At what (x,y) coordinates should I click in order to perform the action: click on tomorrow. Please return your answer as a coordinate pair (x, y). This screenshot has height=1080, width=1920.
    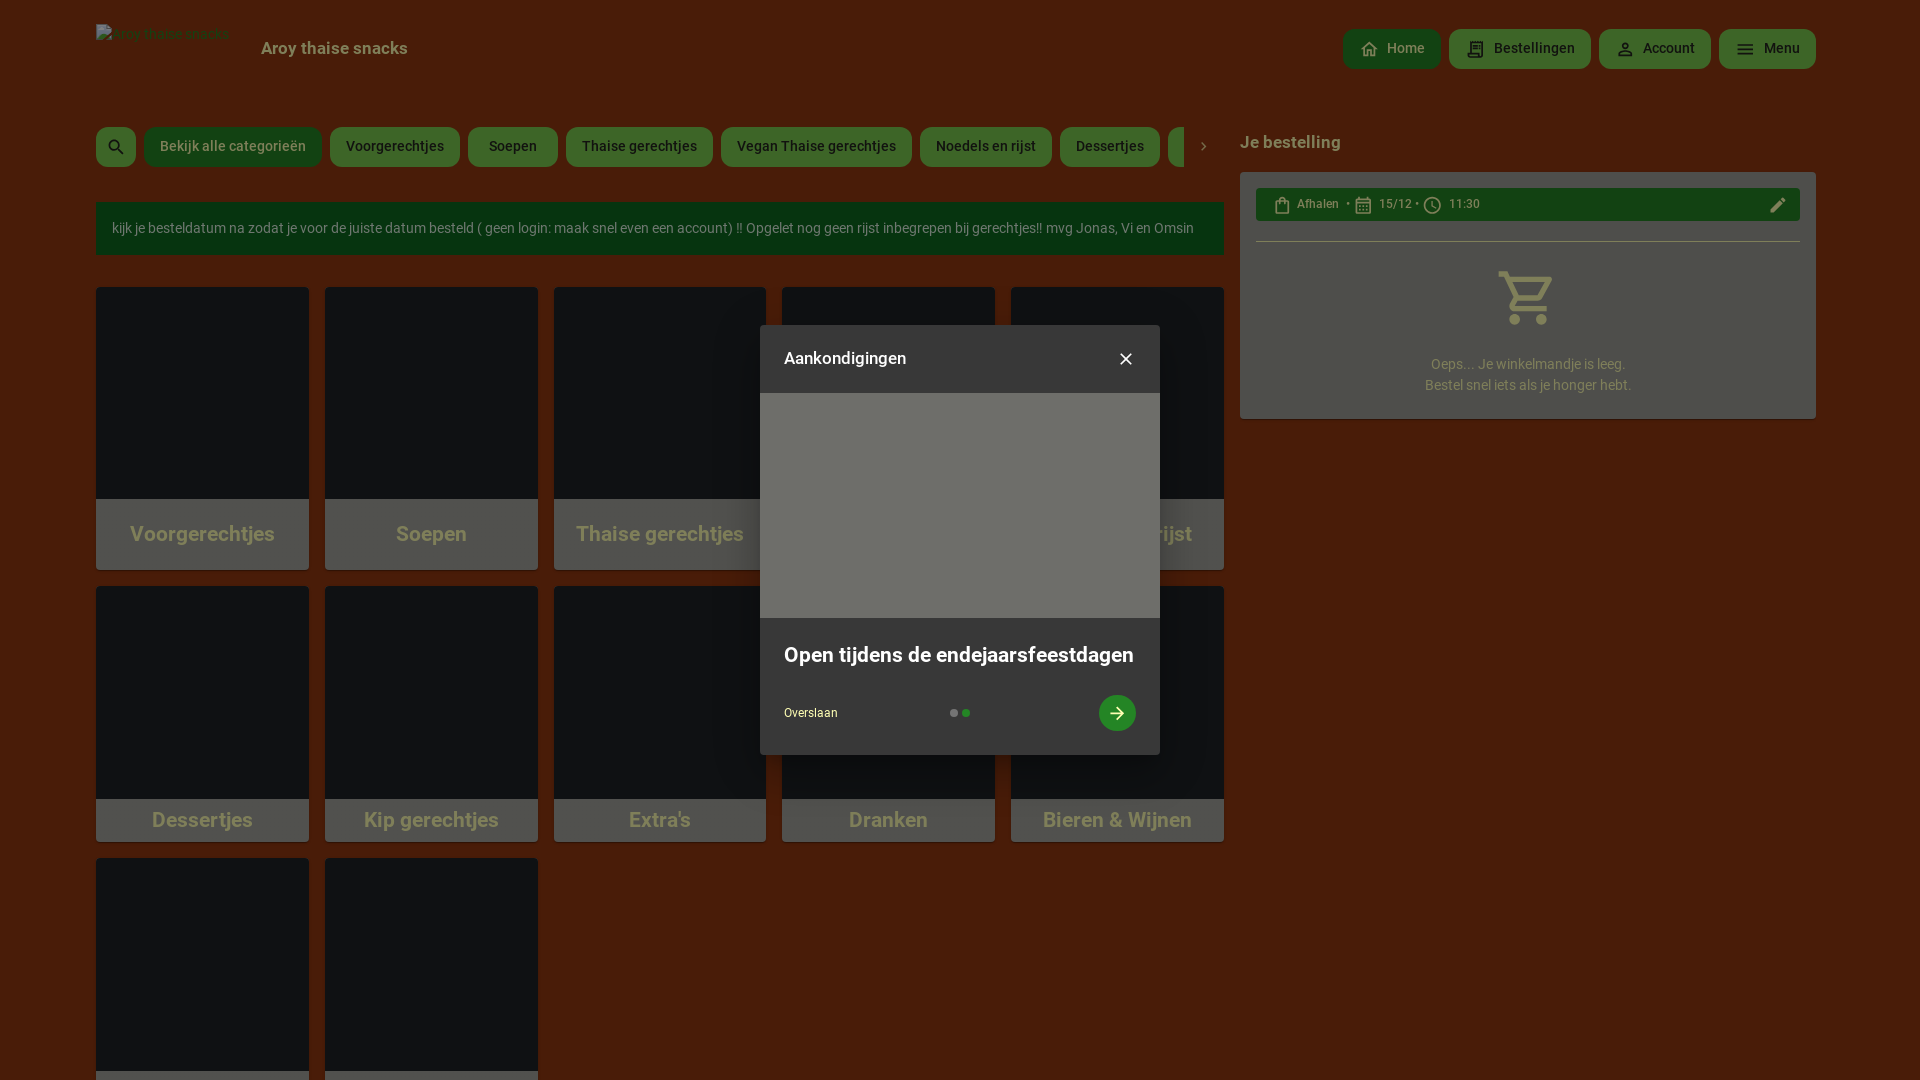
    Looking at the image, I should click on (798, 538).